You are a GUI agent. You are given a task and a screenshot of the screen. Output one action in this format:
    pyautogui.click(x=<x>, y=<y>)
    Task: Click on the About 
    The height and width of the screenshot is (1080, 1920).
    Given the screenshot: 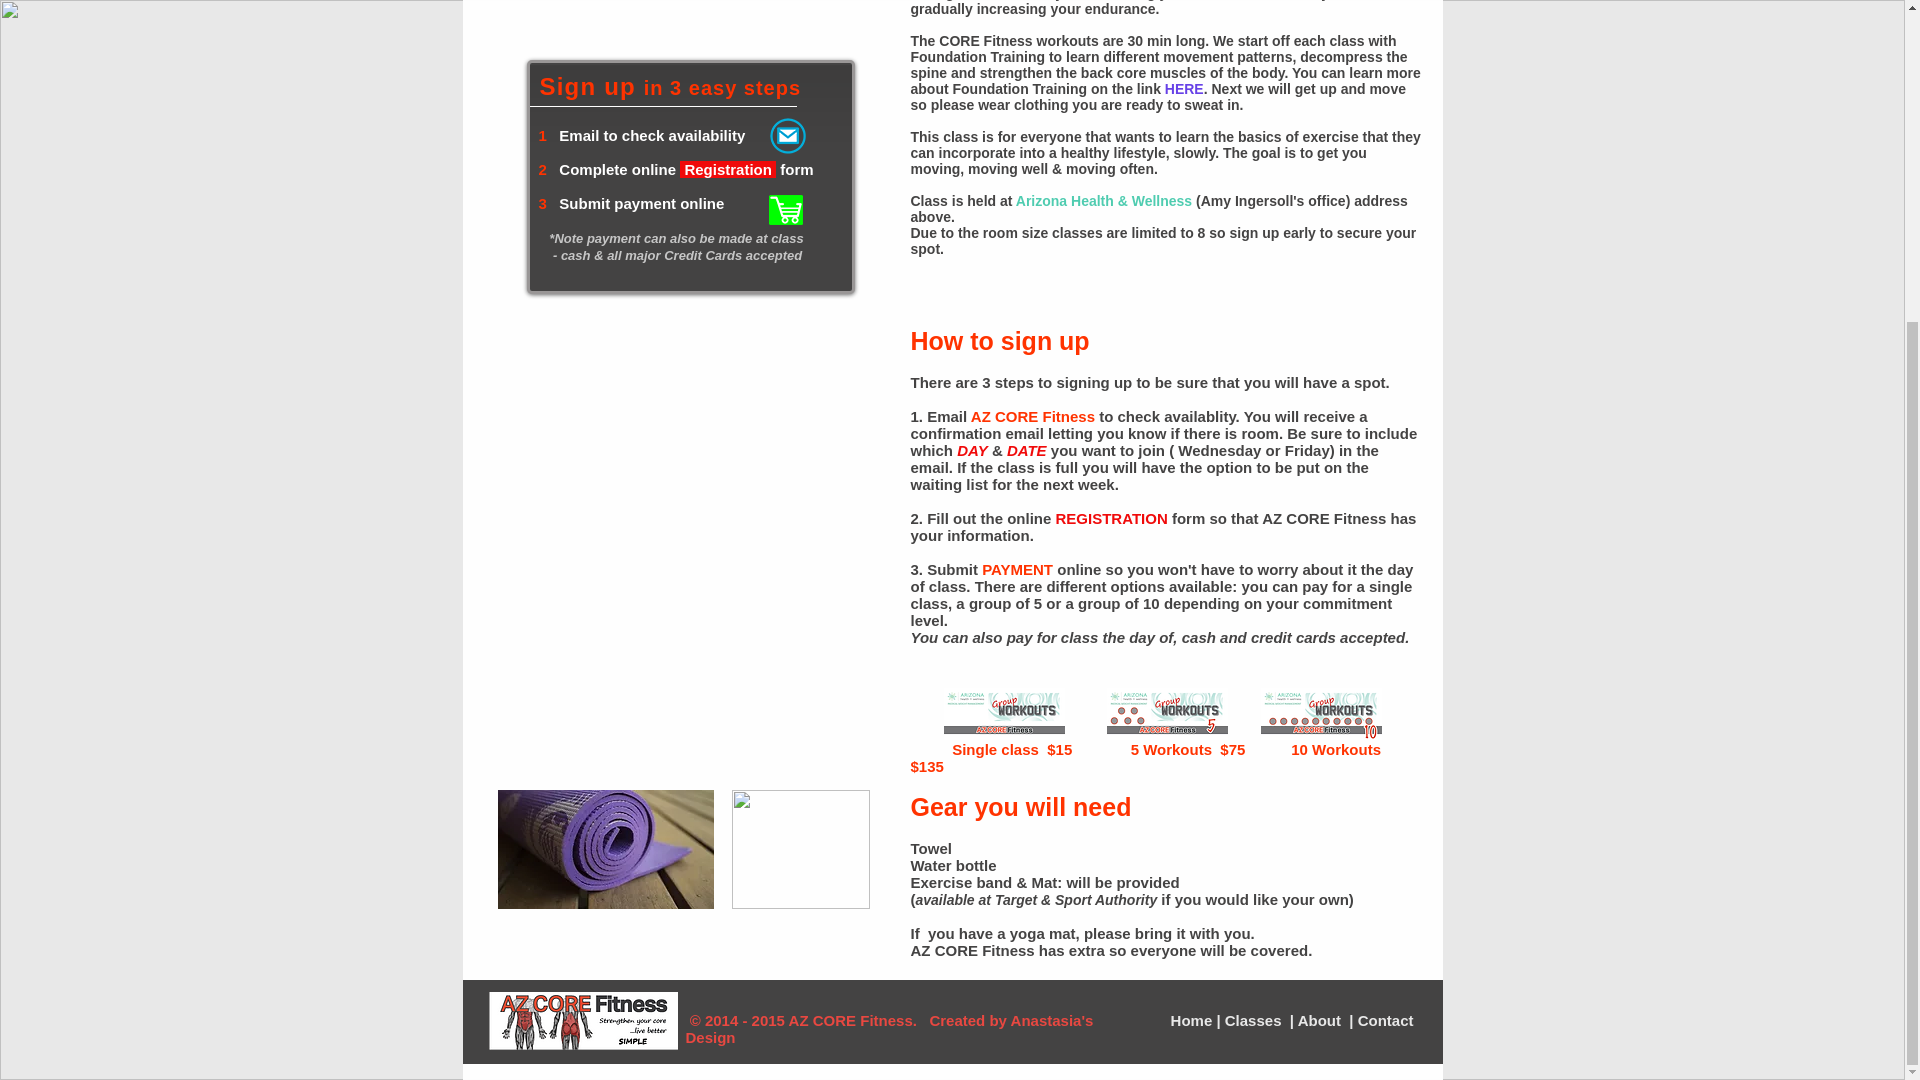 What is the action you would take?
    pyautogui.click(x=1321, y=1020)
    